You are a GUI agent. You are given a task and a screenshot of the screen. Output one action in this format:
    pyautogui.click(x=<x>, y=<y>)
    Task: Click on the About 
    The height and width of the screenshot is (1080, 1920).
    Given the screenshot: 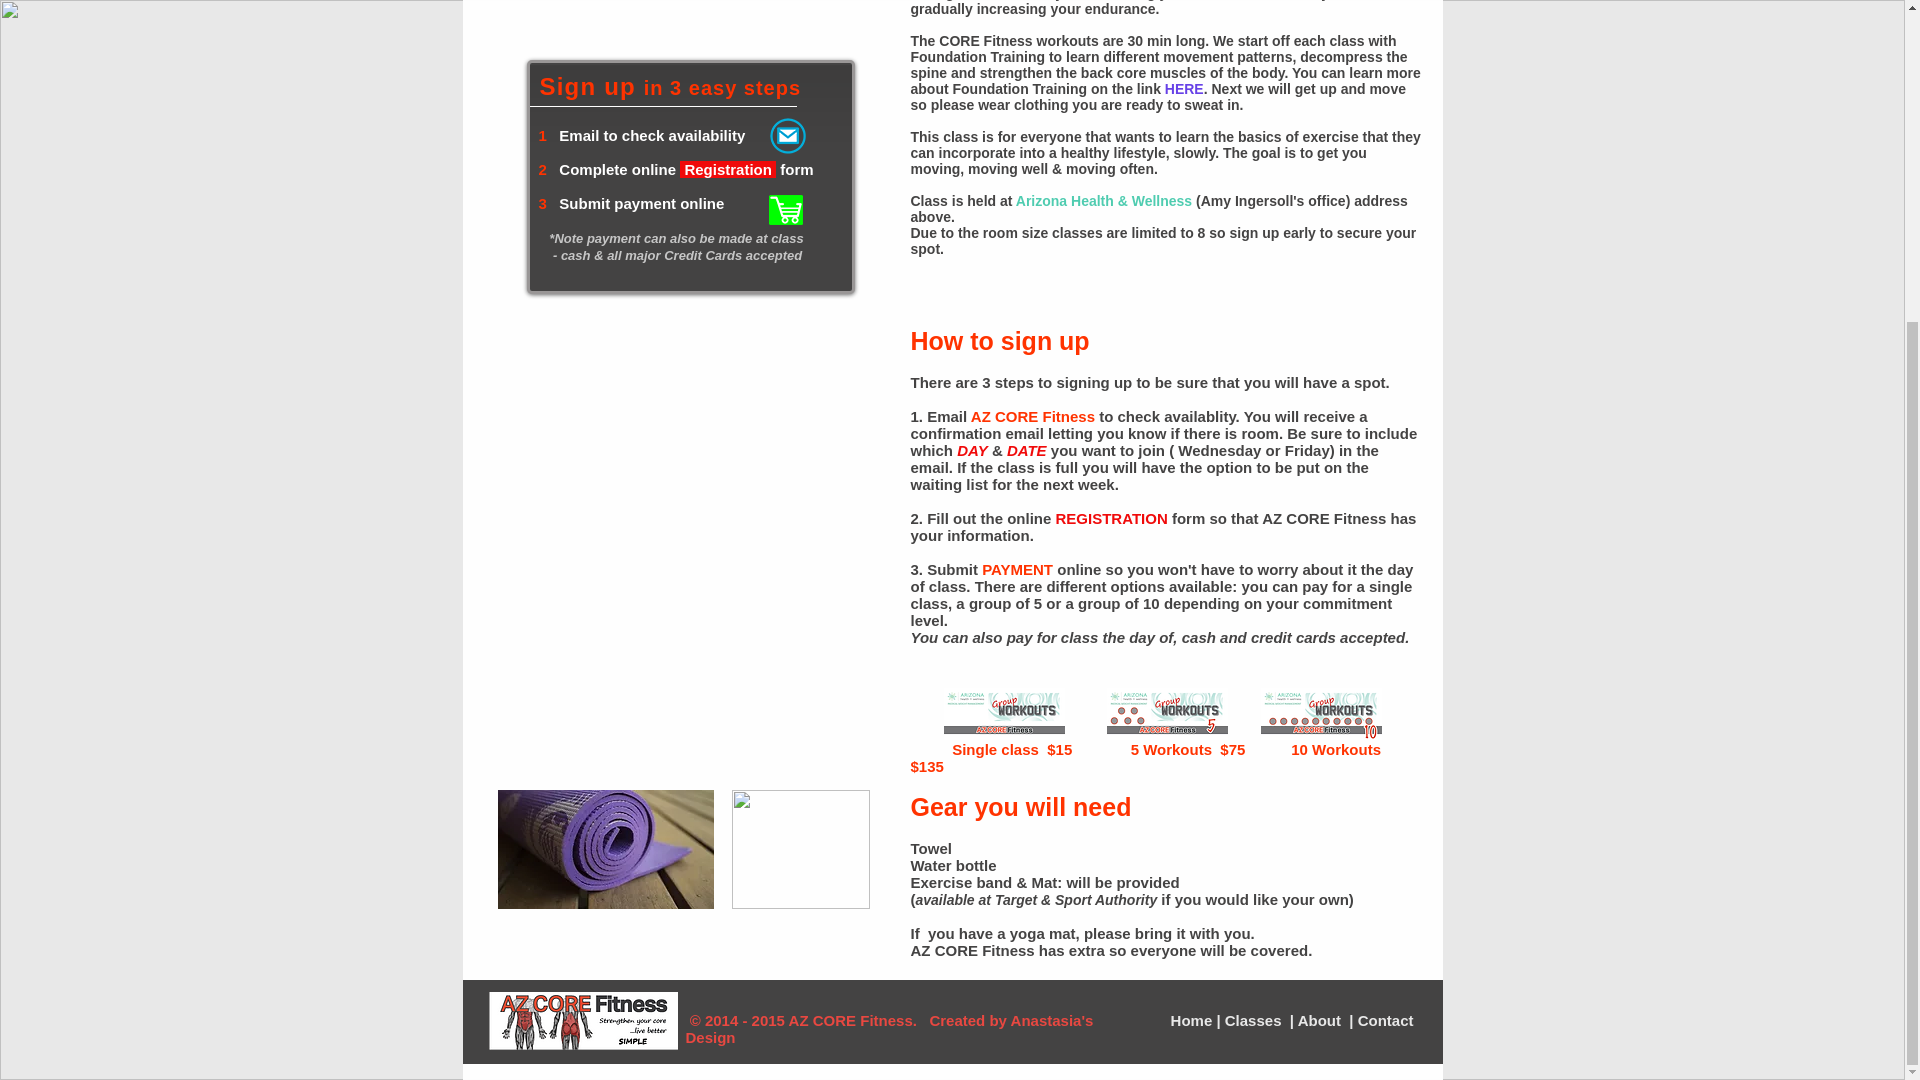 What is the action you would take?
    pyautogui.click(x=1321, y=1020)
    